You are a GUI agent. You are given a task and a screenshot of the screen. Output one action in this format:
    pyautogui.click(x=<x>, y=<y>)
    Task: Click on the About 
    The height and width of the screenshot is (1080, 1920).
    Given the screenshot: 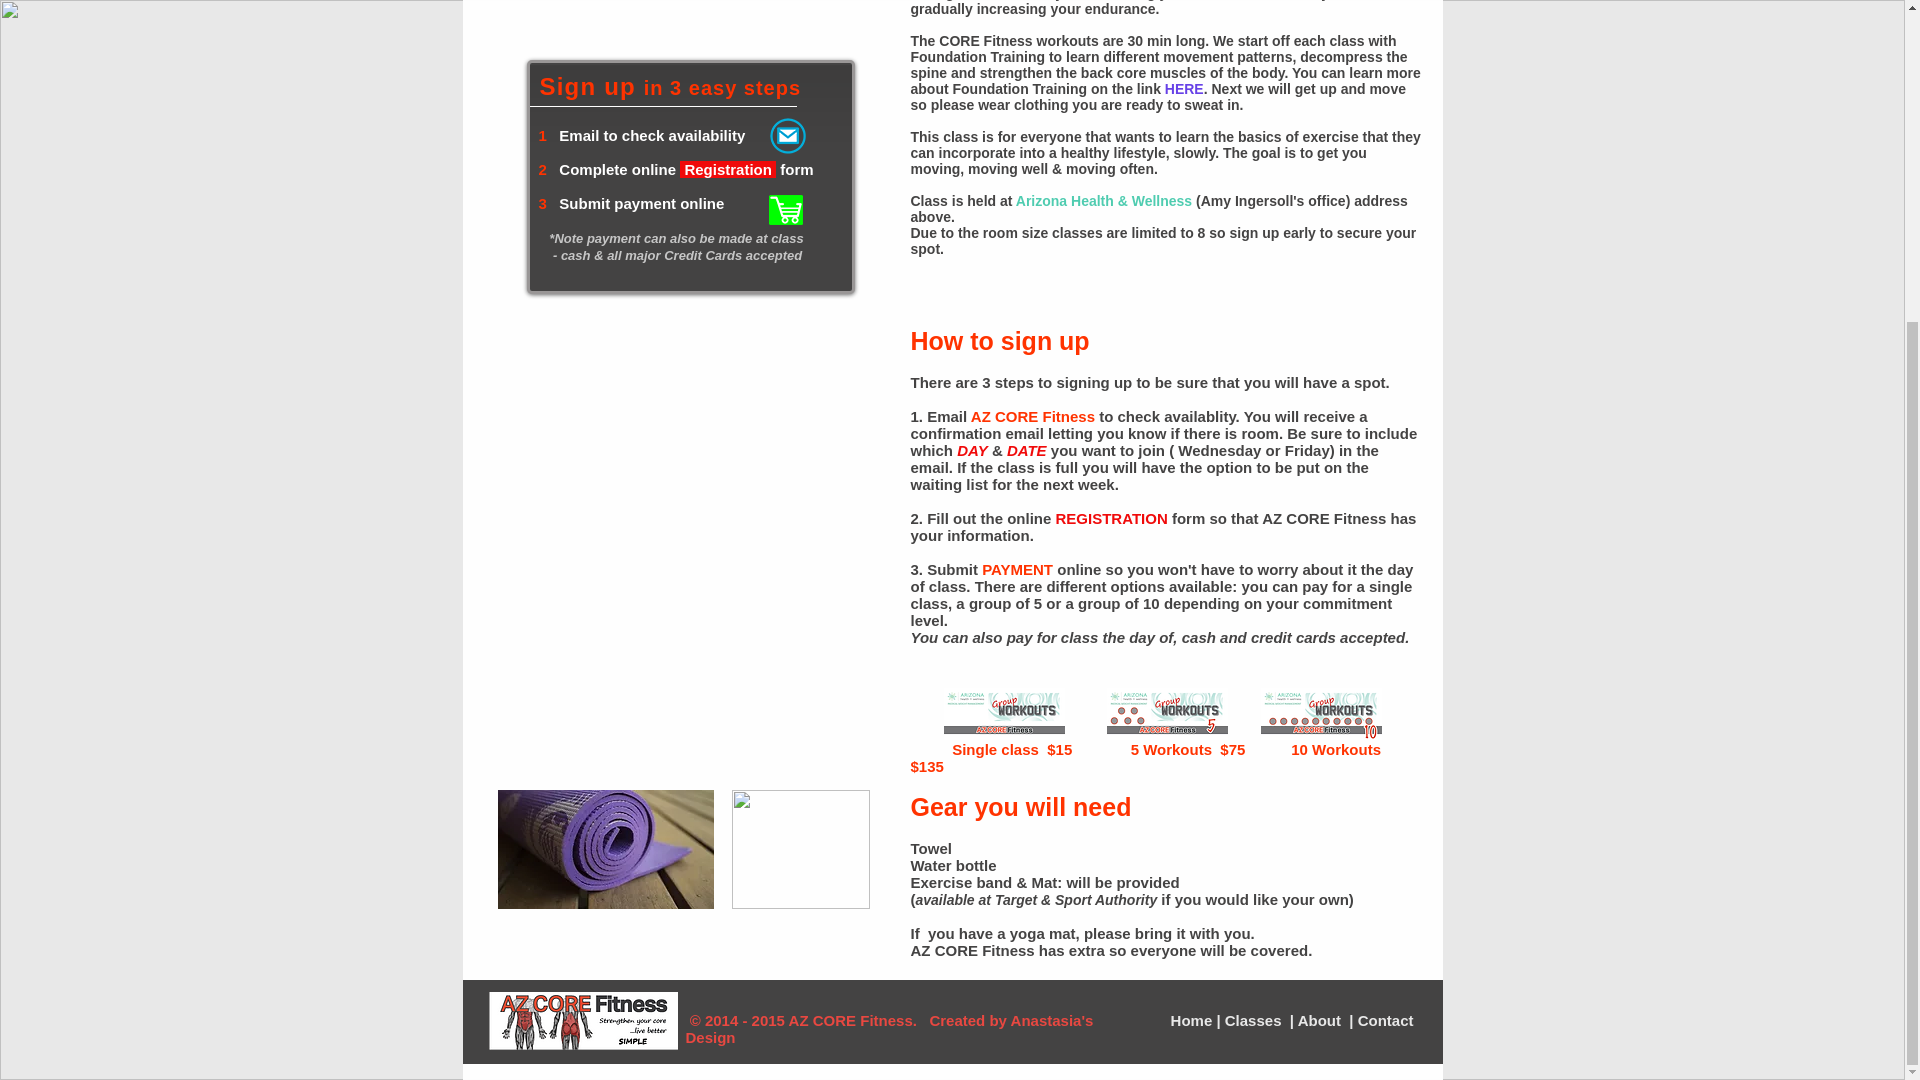 What is the action you would take?
    pyautogui.click(x=1321, y=1020)
    